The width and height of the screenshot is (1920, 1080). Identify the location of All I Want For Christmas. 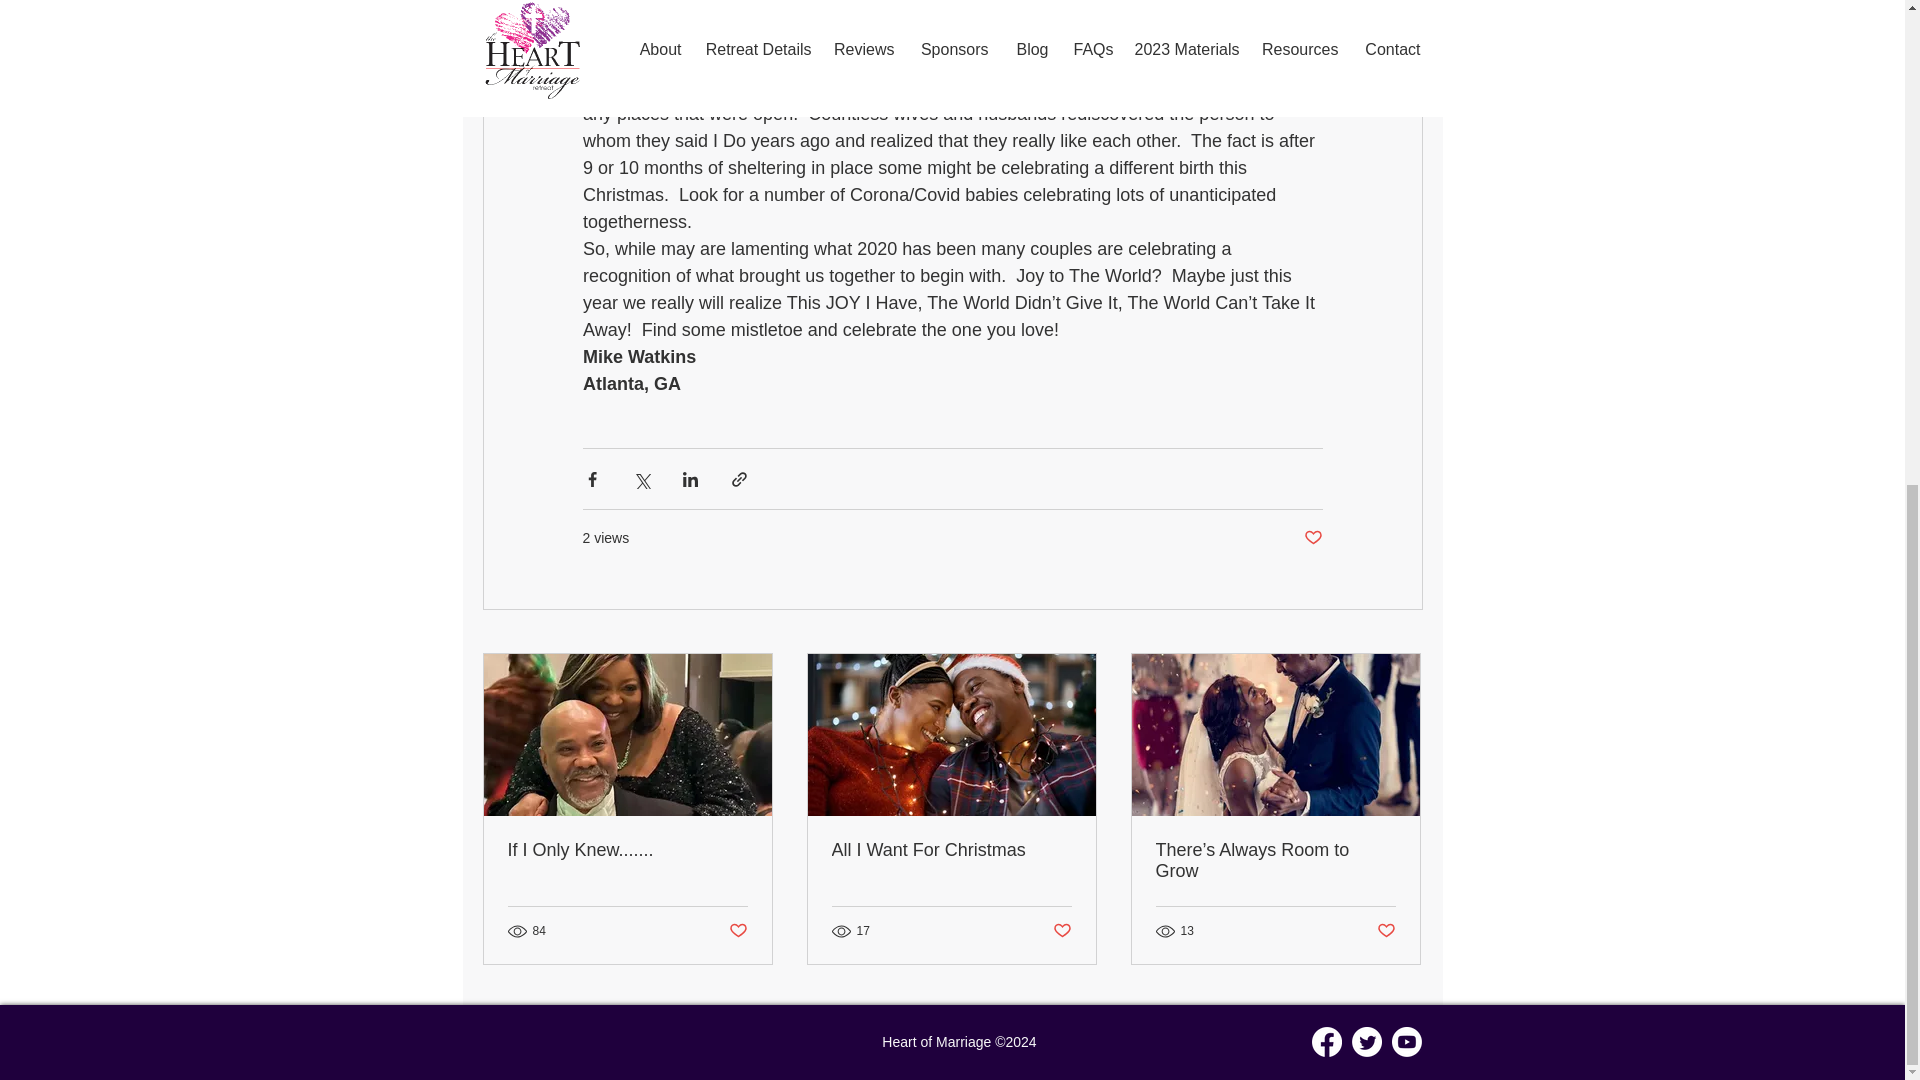
(951, 850).